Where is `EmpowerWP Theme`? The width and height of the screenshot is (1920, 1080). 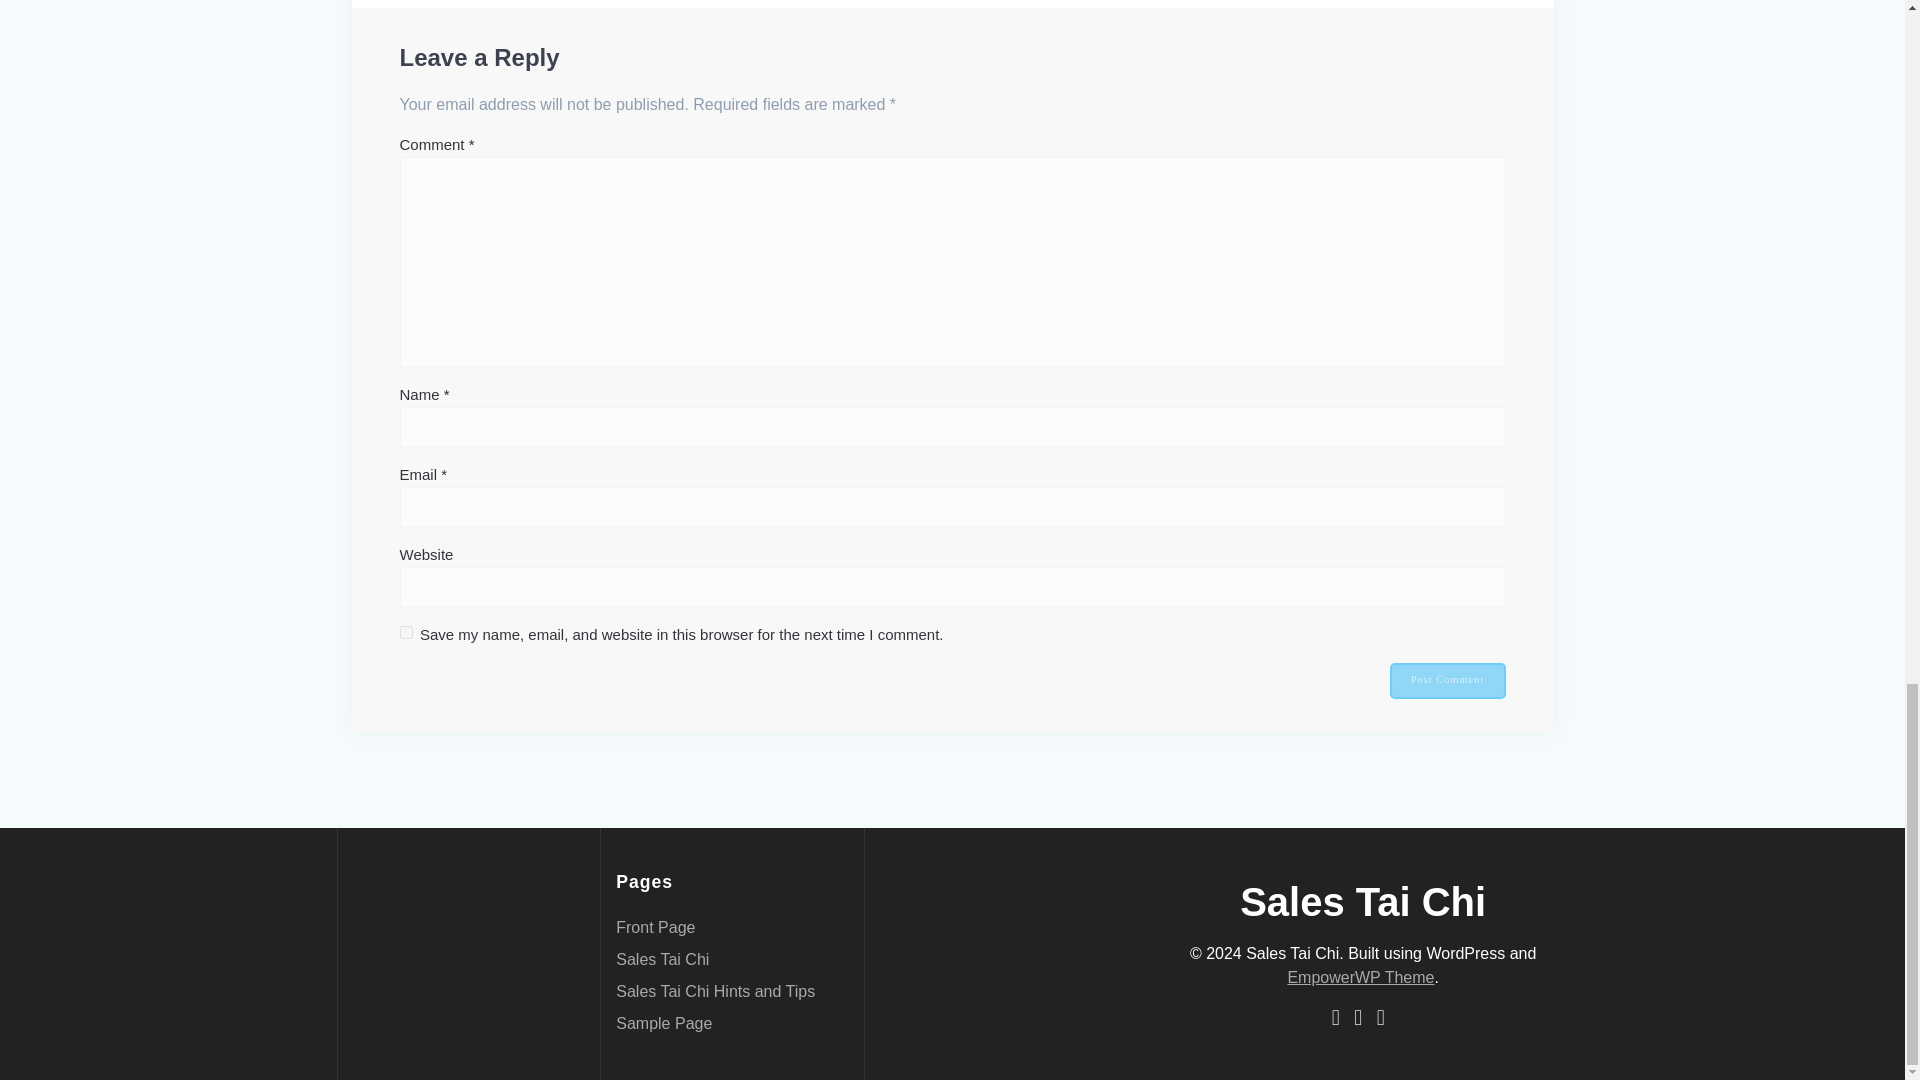 EmpowerWP Theme is located at coordinates (1360, 977).